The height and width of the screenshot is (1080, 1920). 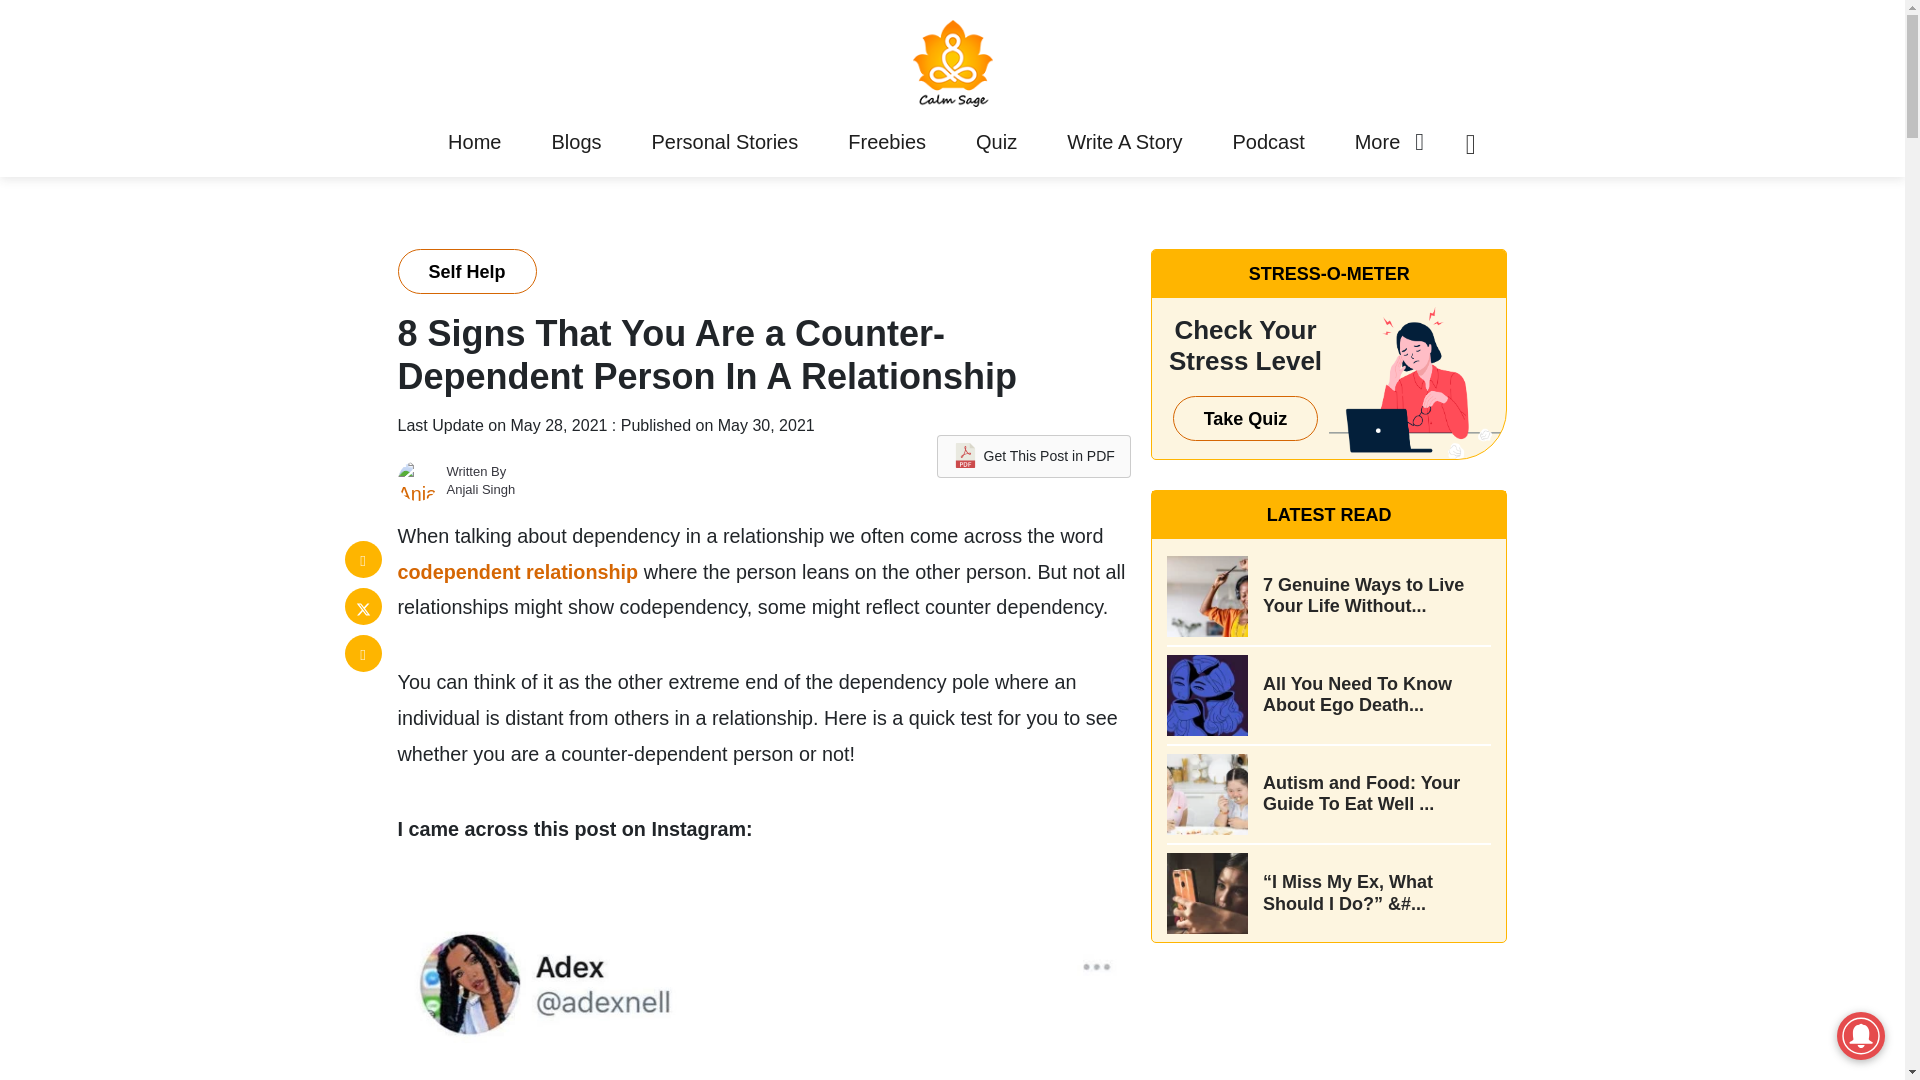 I want to click on Anjali Singh, so click(x=480, y=488).